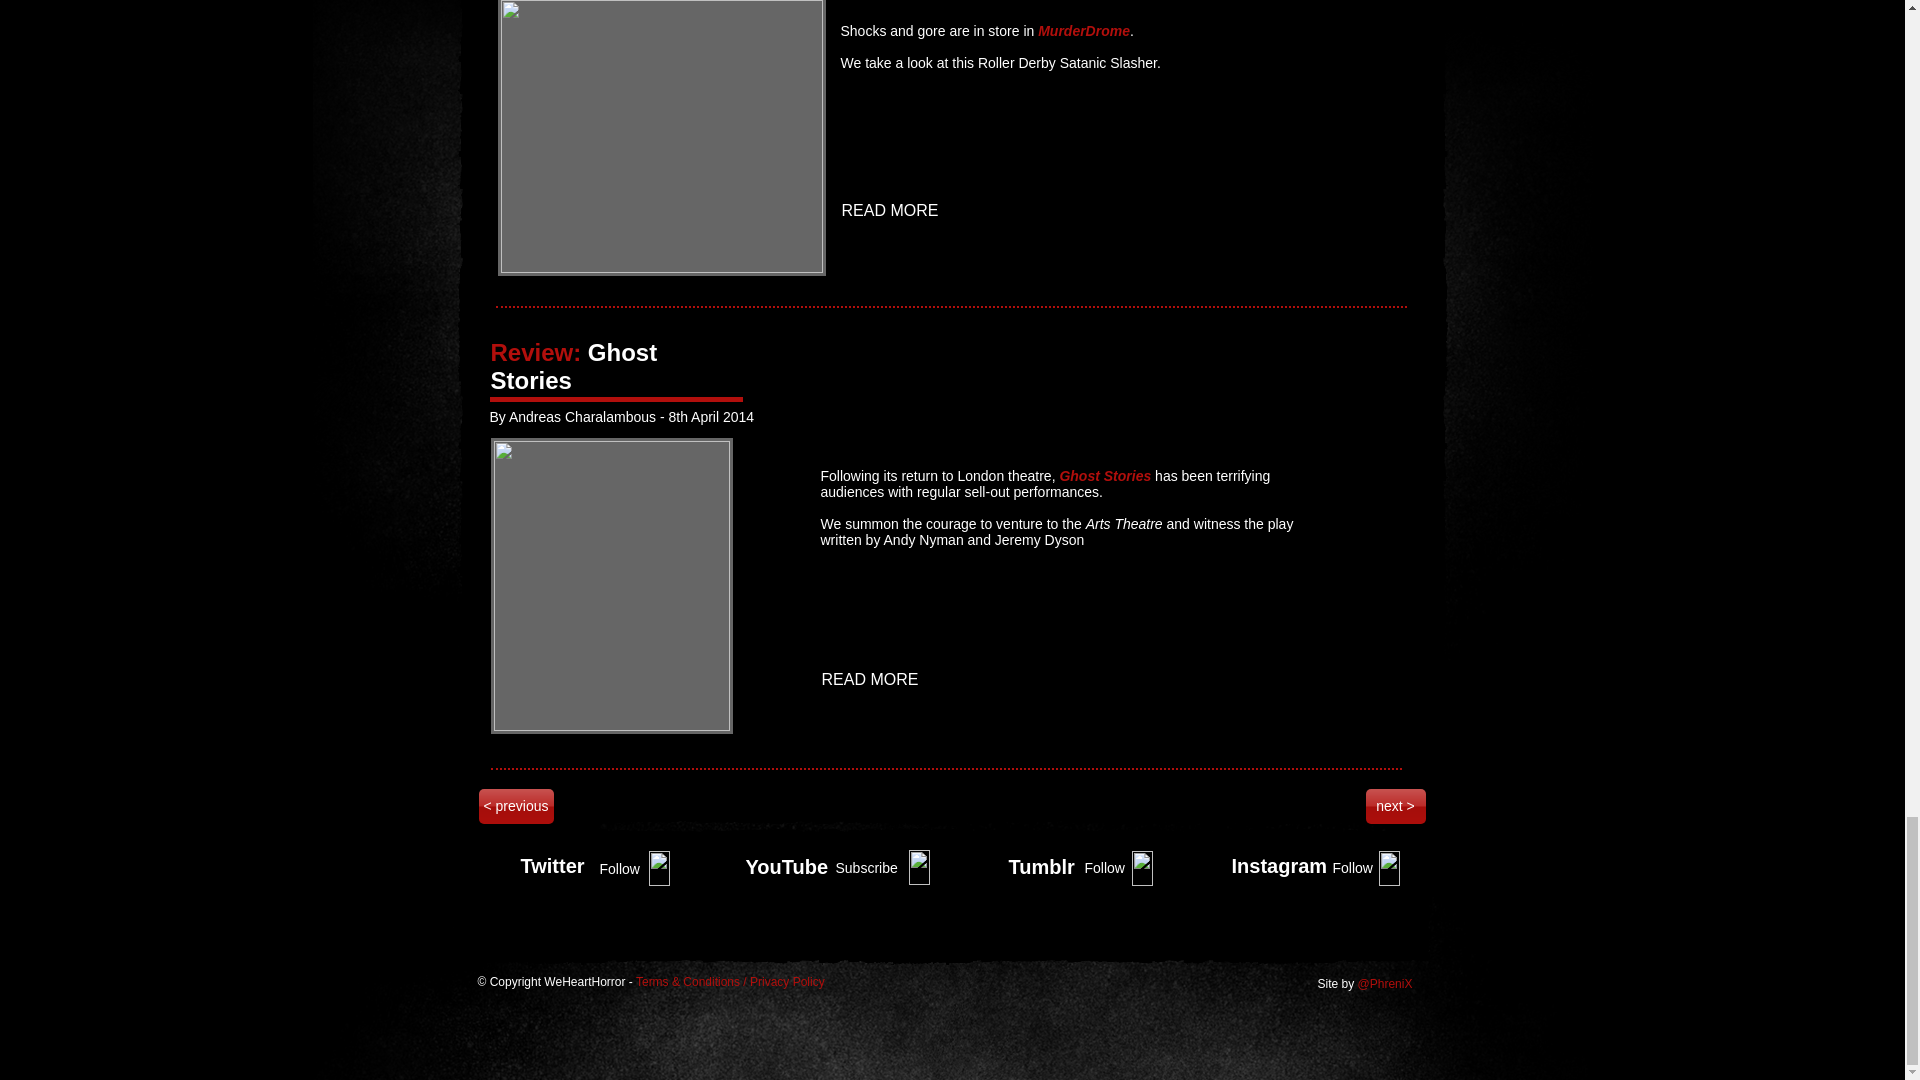  Describe the element at coordinates (892, 211) in the screenshot. I see `READ MORE` at that location.